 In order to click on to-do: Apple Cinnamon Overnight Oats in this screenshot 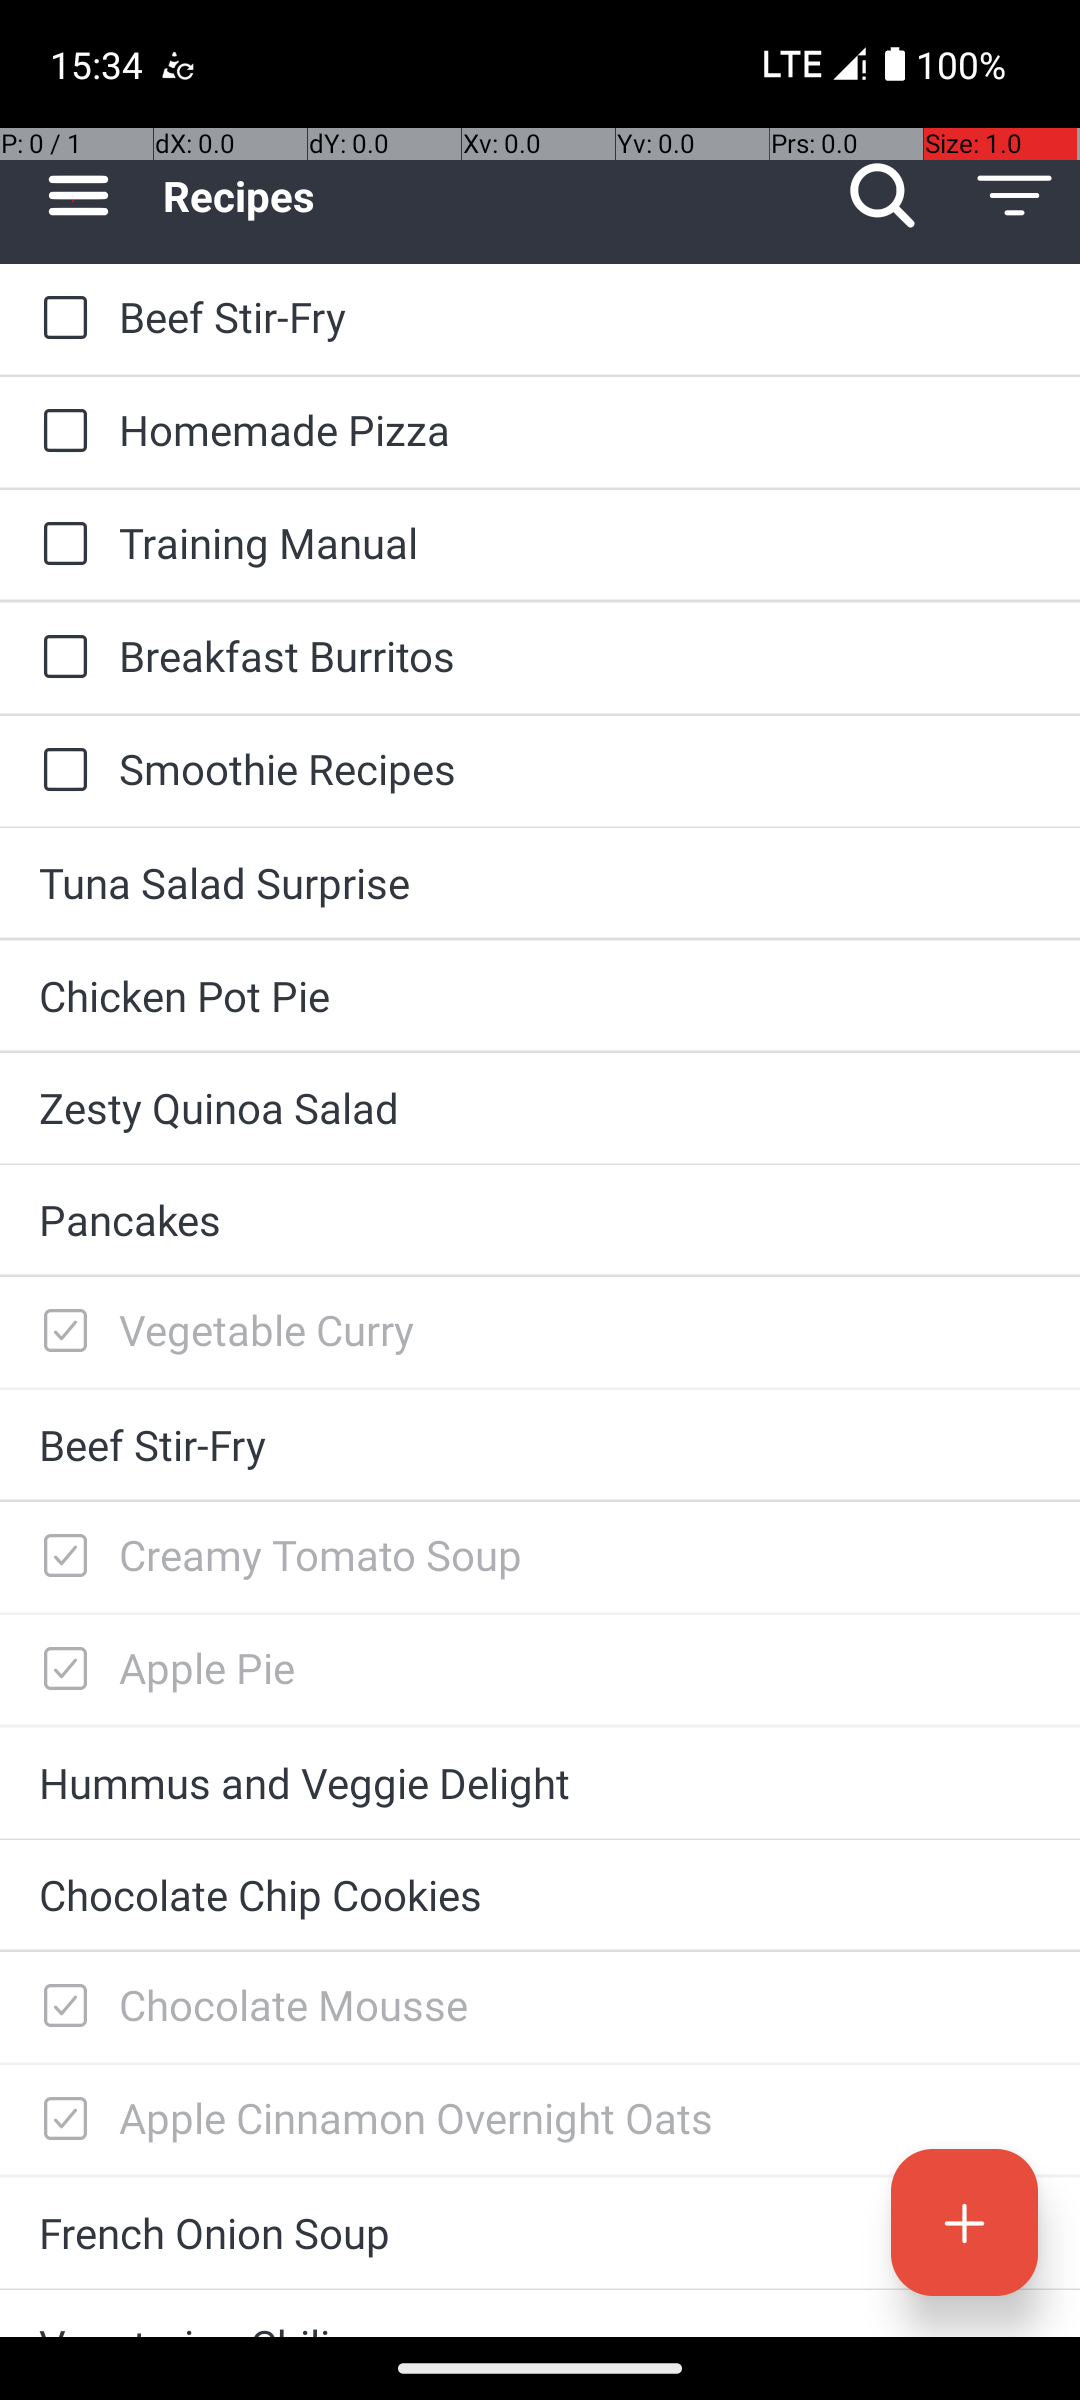, I will do `click(60, 2120)`.